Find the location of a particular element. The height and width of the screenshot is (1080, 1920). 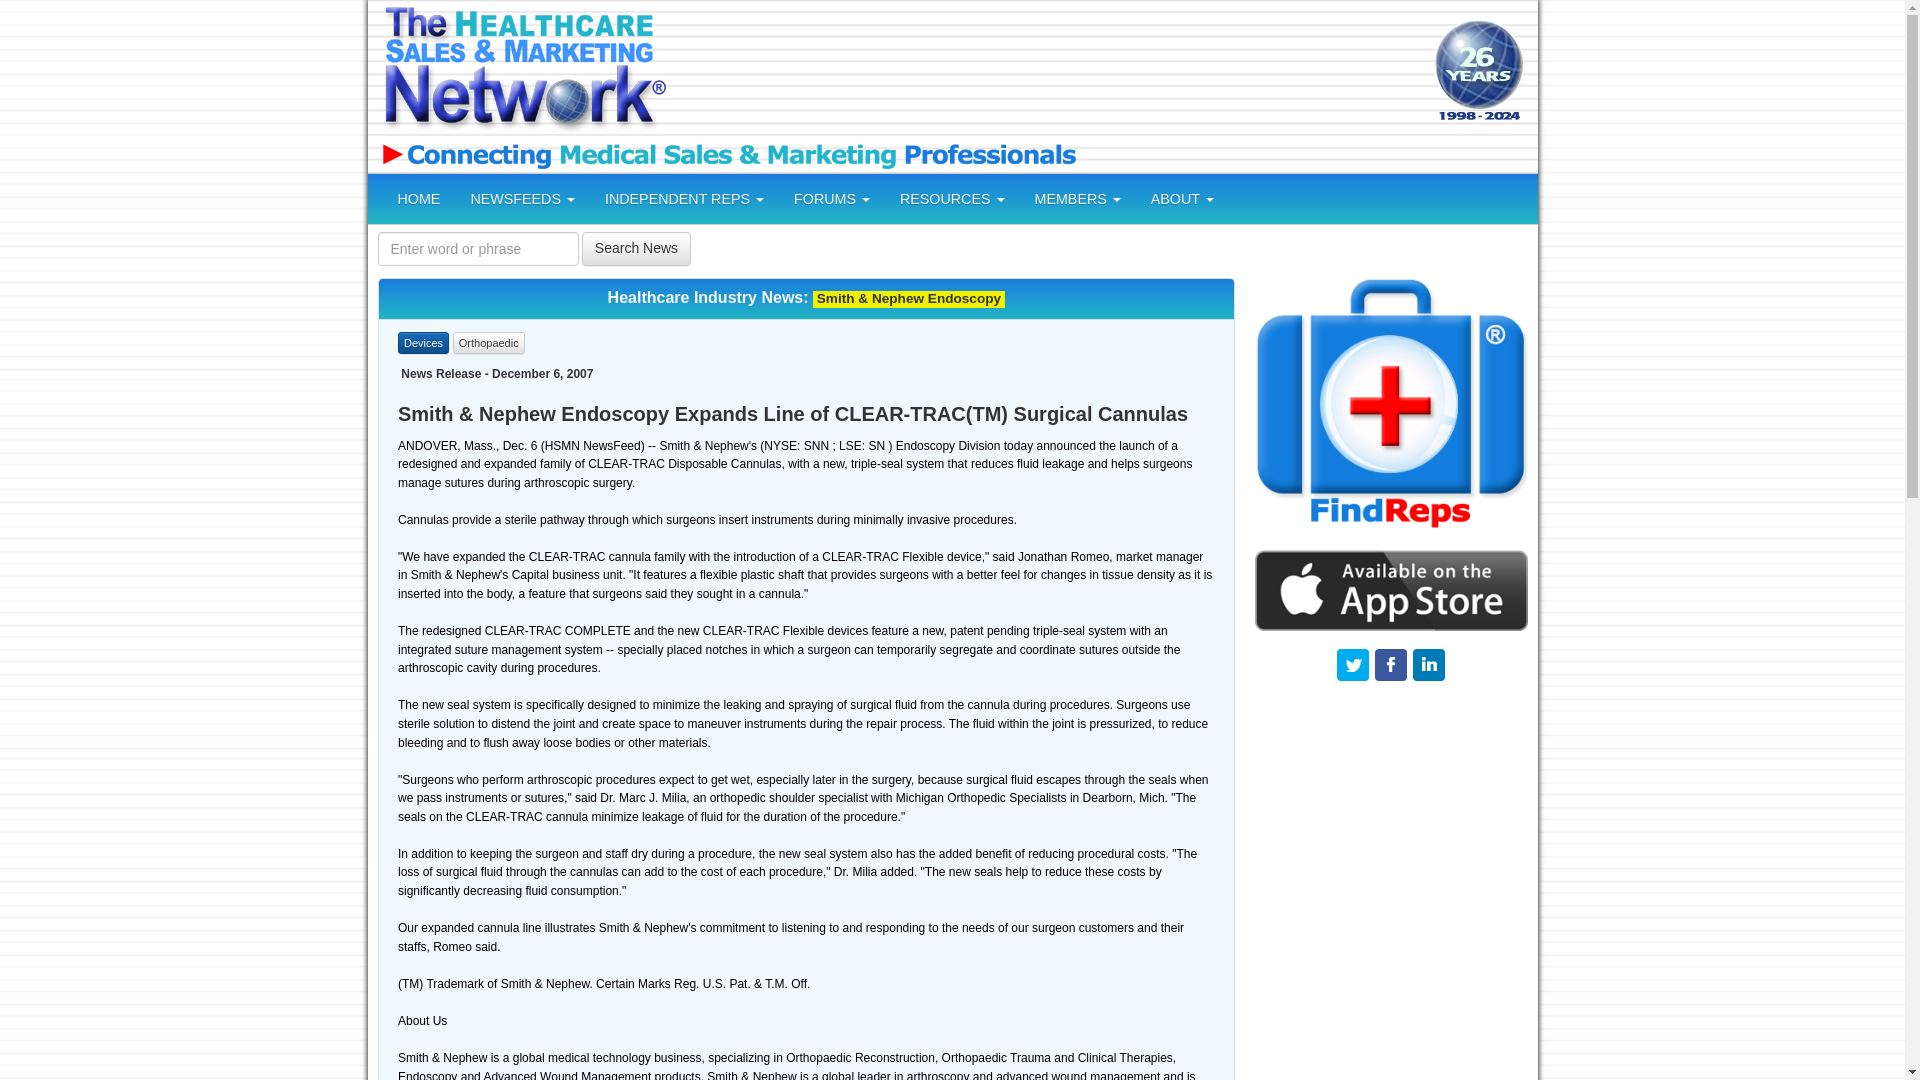

INDEPENDENT REPS  is located at coordinates (684, 198).